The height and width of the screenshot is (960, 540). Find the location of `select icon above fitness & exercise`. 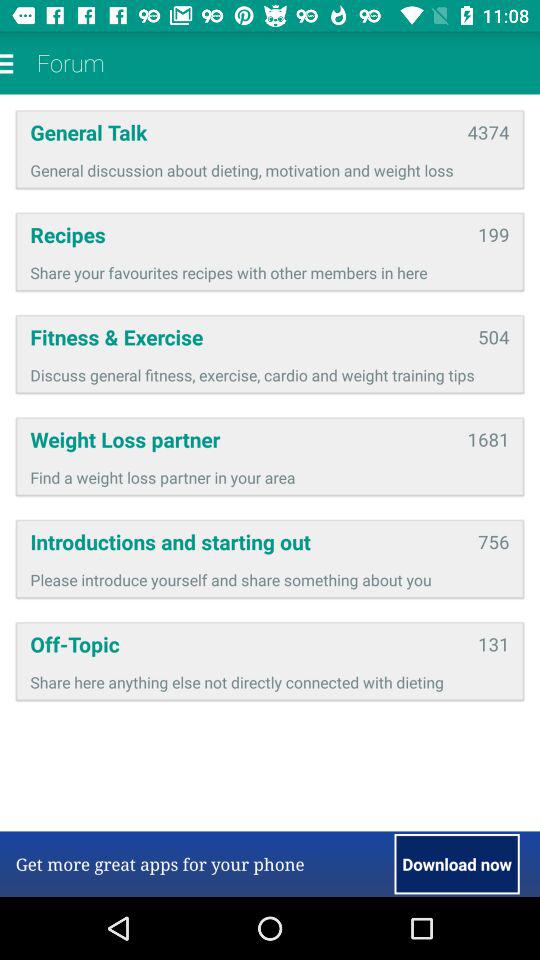

select icon above fitness & exercise is located at coordinates (270, 272).